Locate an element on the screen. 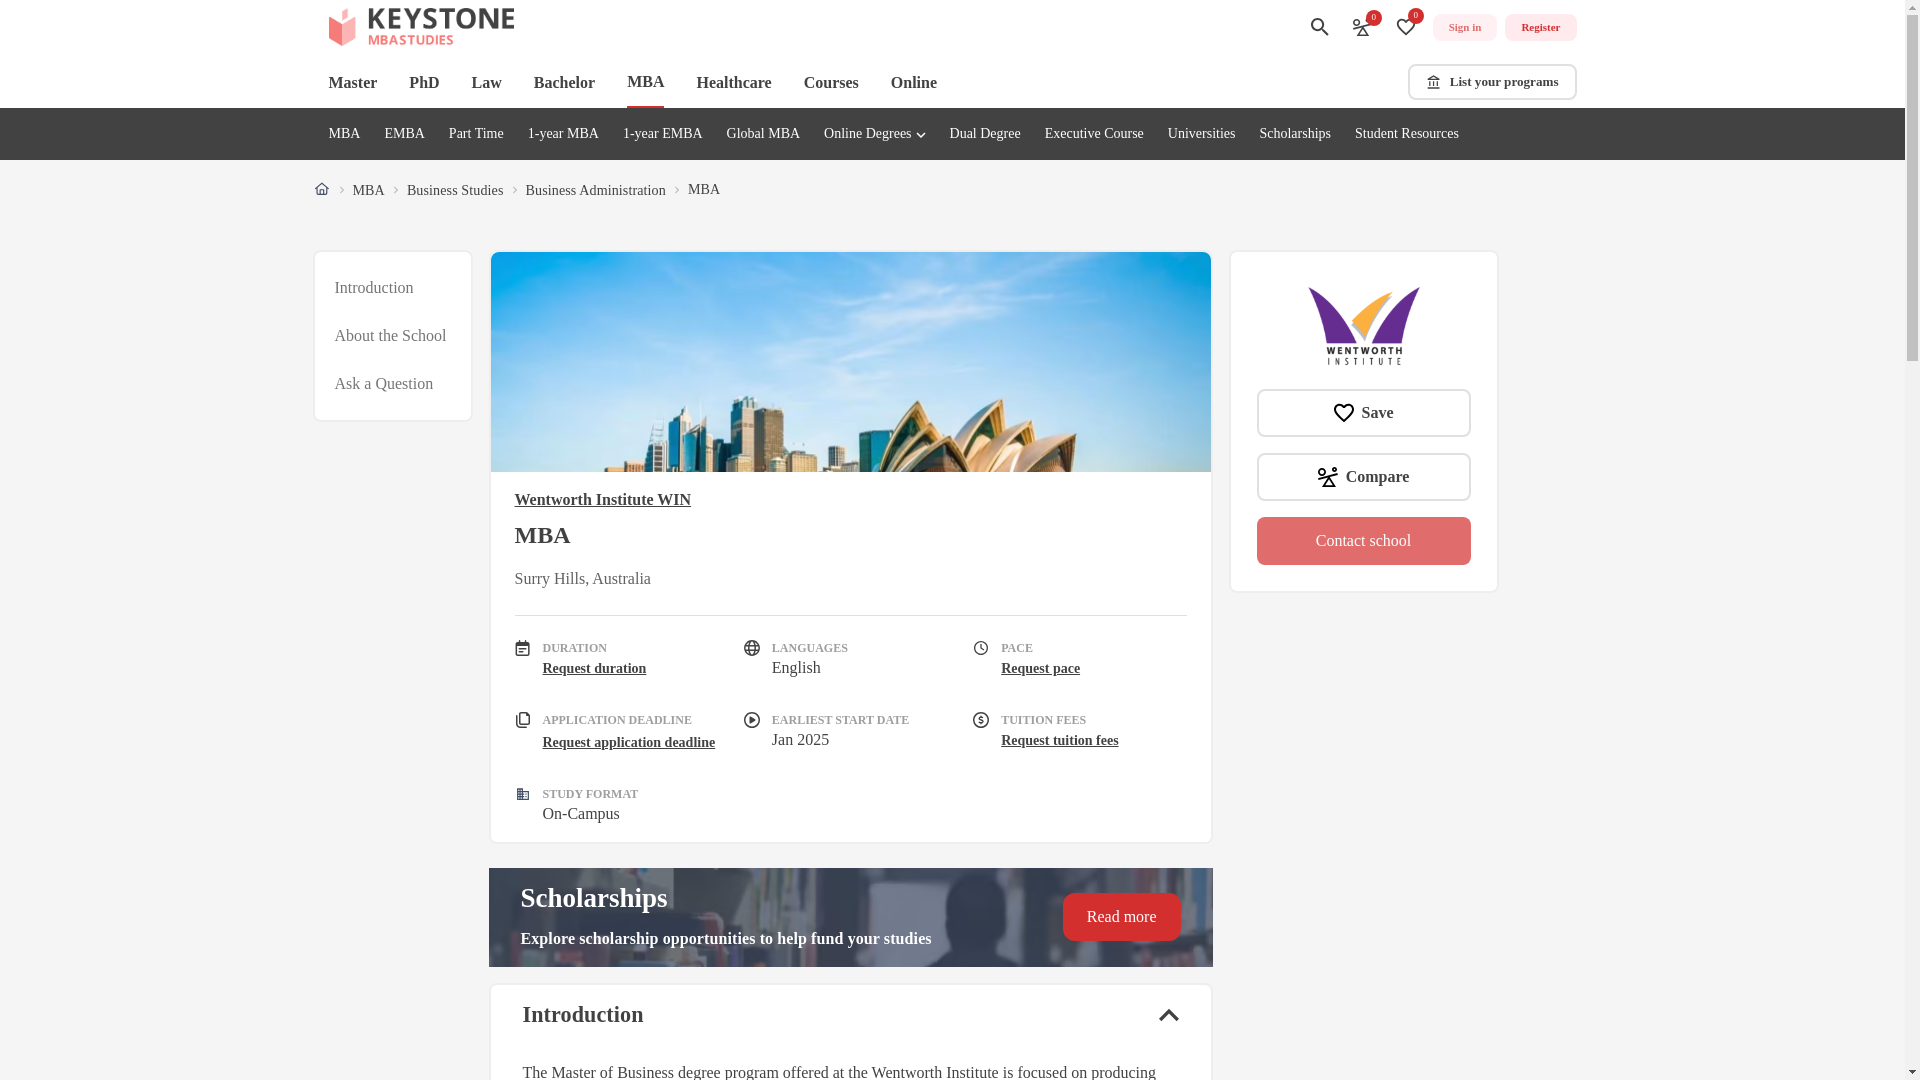  Register is located at coordinates (1540, 28).